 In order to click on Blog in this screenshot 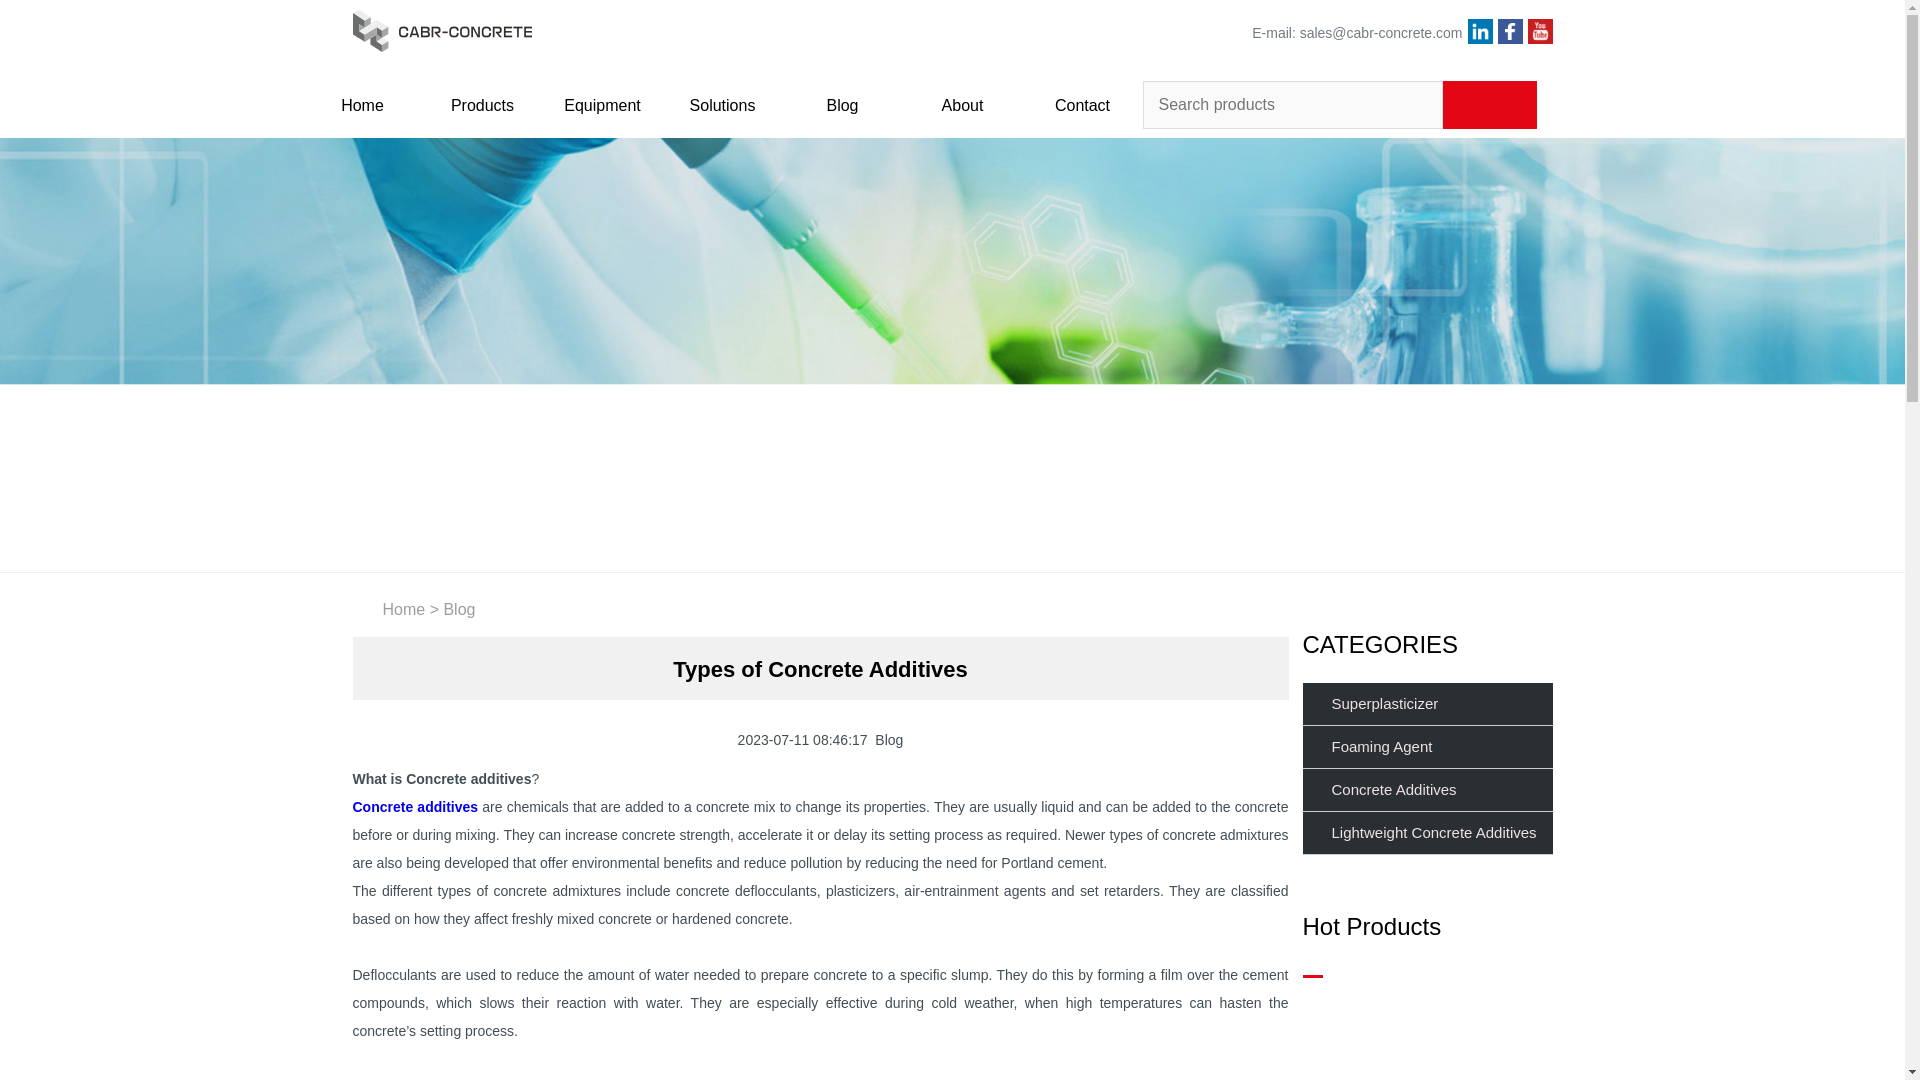, I will do `click(842, 106)`.